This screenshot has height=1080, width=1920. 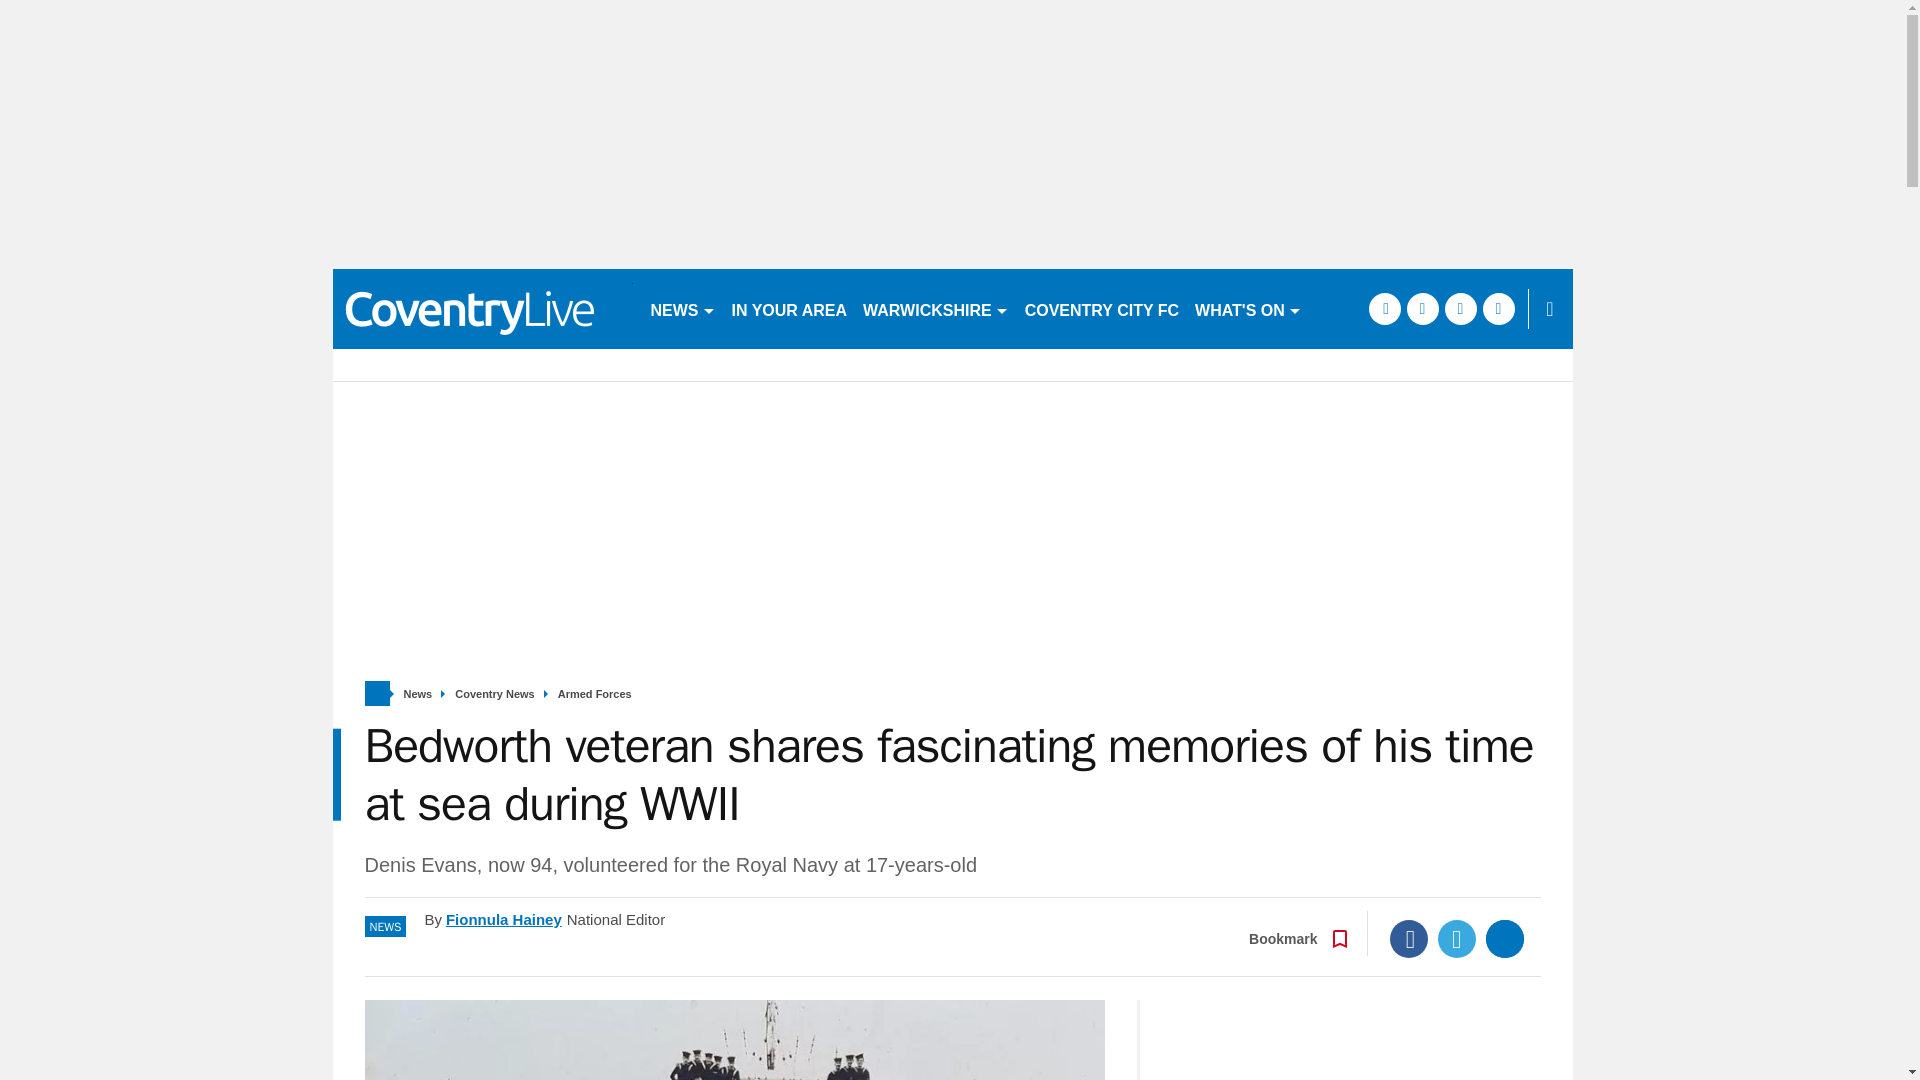 What do you see at coordinates (936, 308) in the screenshot?
I see `WARWICKSHIRE` at bounding box center [936, 308].